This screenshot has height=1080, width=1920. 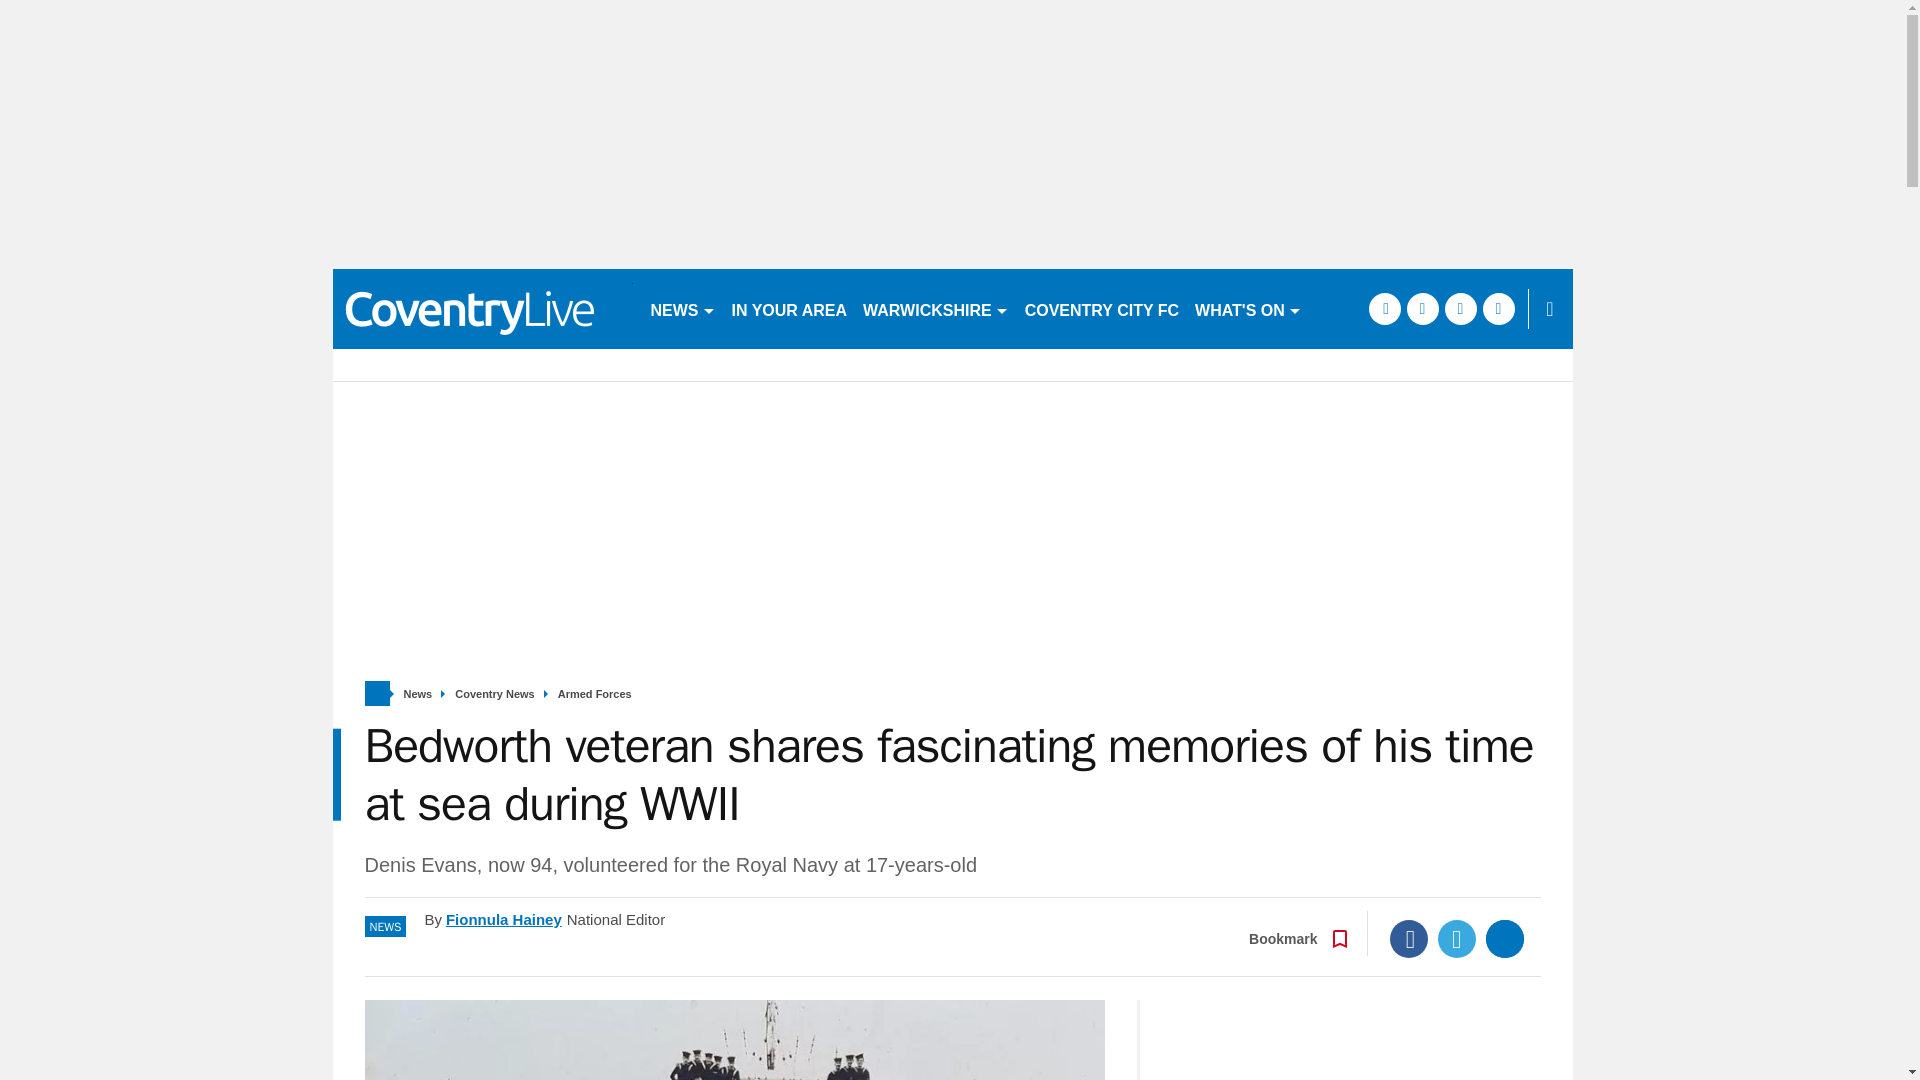 What do you see at coordinates (936, 308) in the screenshot?
I see `WARWICKSHIRE` at bounding box center [936, 308].